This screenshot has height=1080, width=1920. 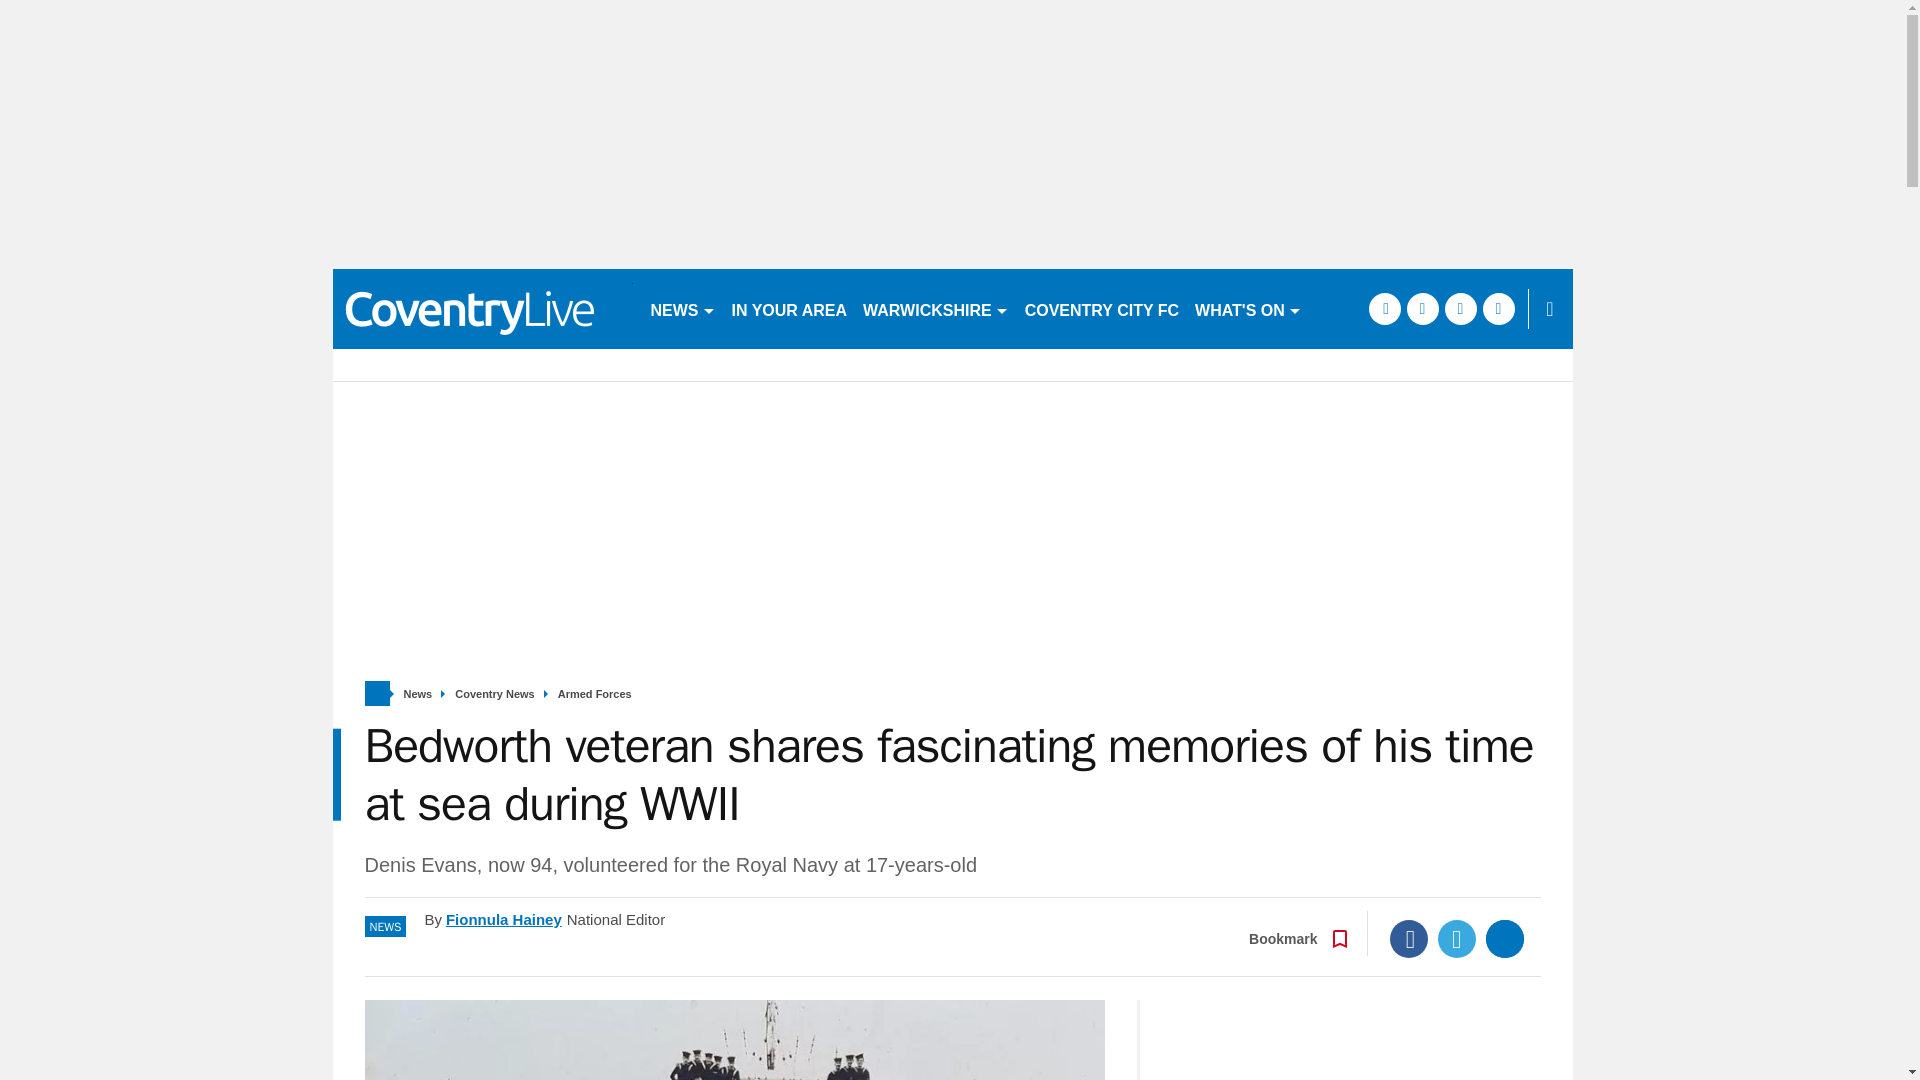 What do you see at coordinates (936, 308) in the screenshot?
I see `WARWICKSHIRE` at bounding box center [936, 308].